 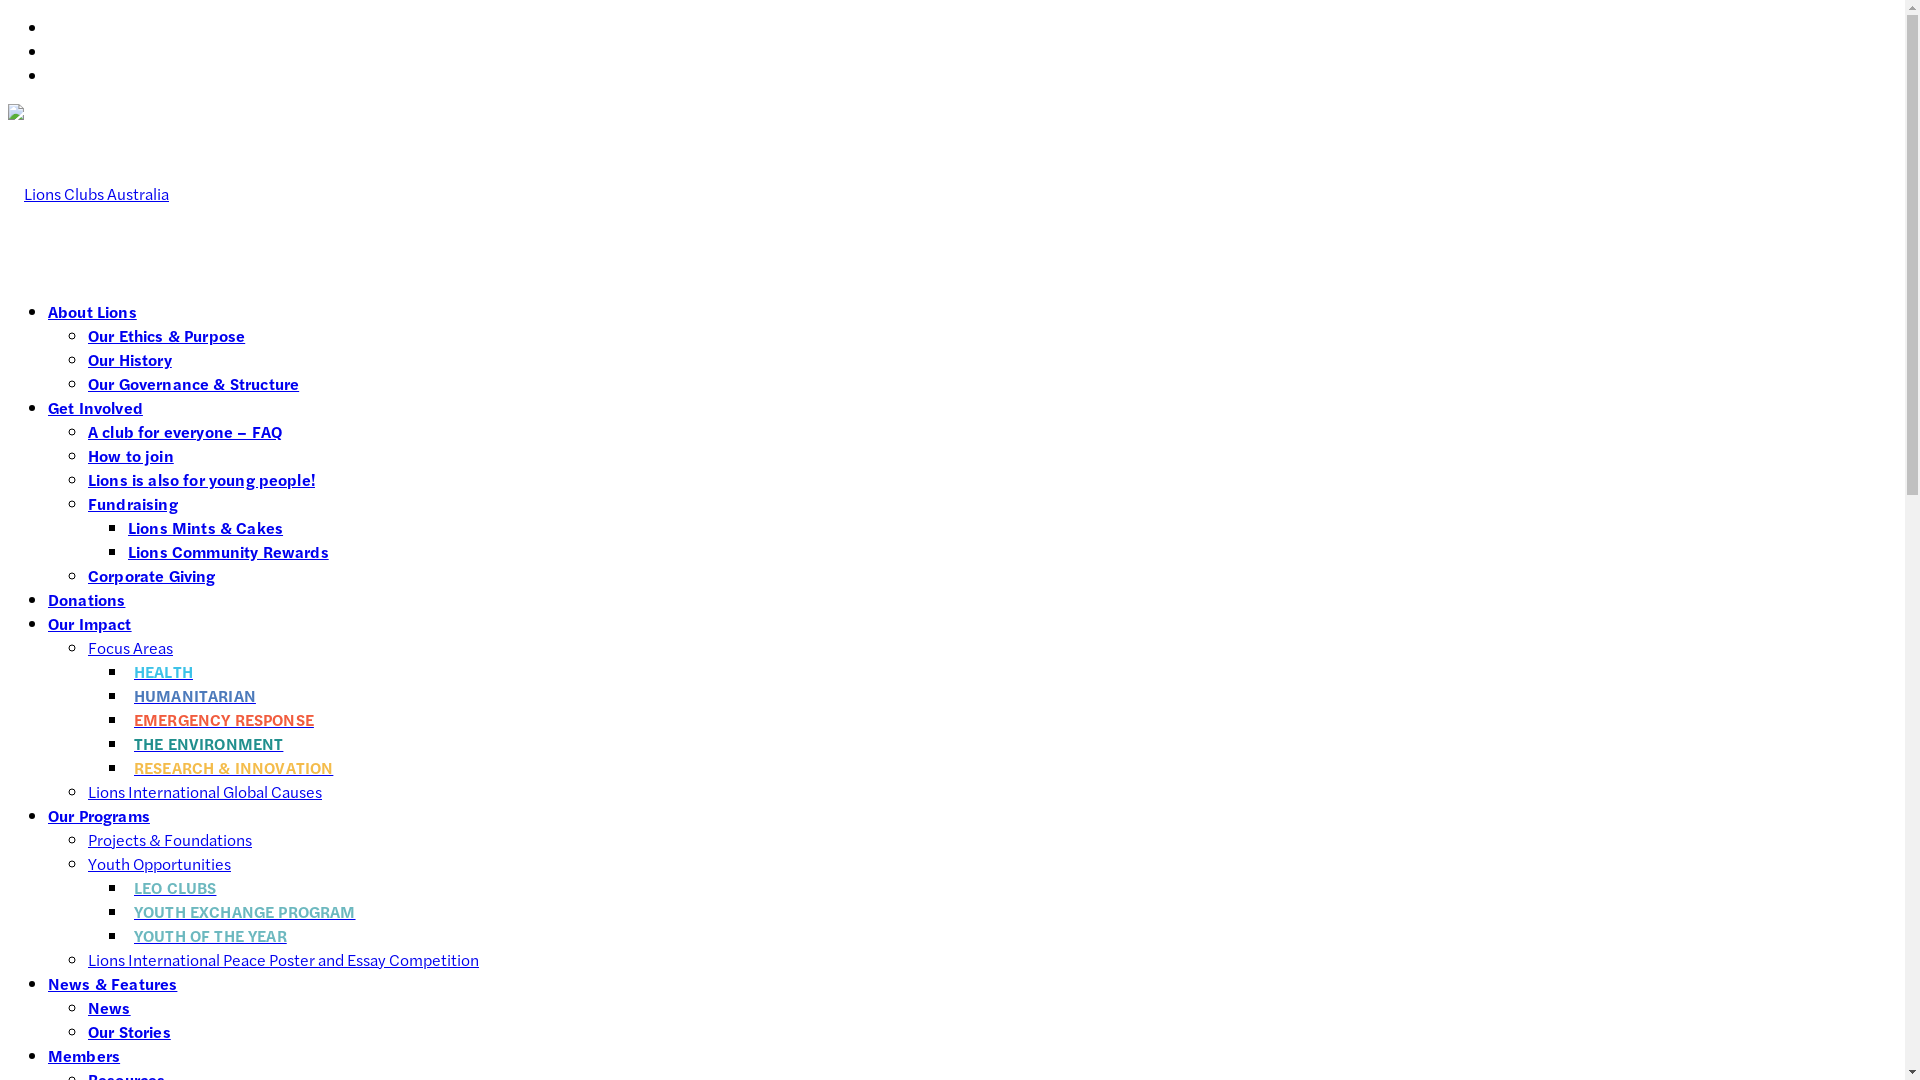 I want to click on Members, so click(x=84, y=1056).